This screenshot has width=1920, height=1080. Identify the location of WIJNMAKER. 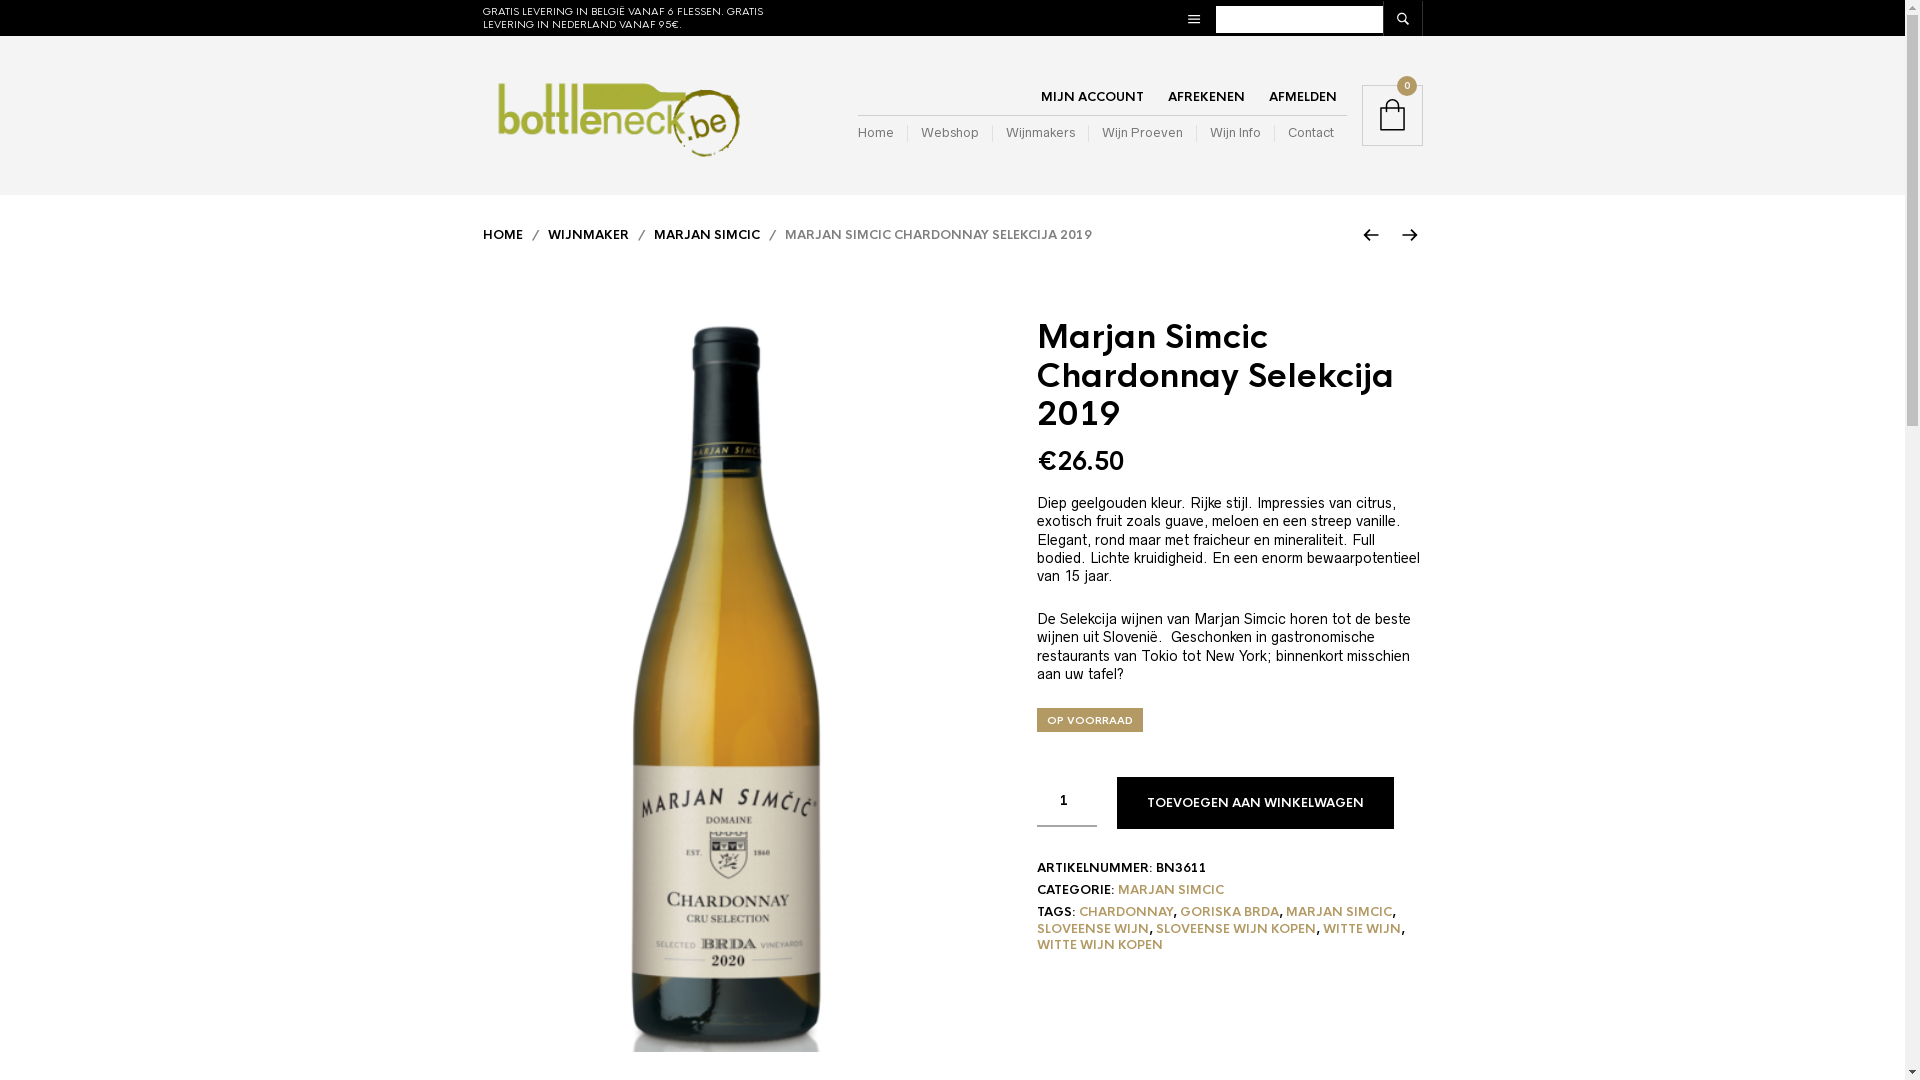
(588, 235).